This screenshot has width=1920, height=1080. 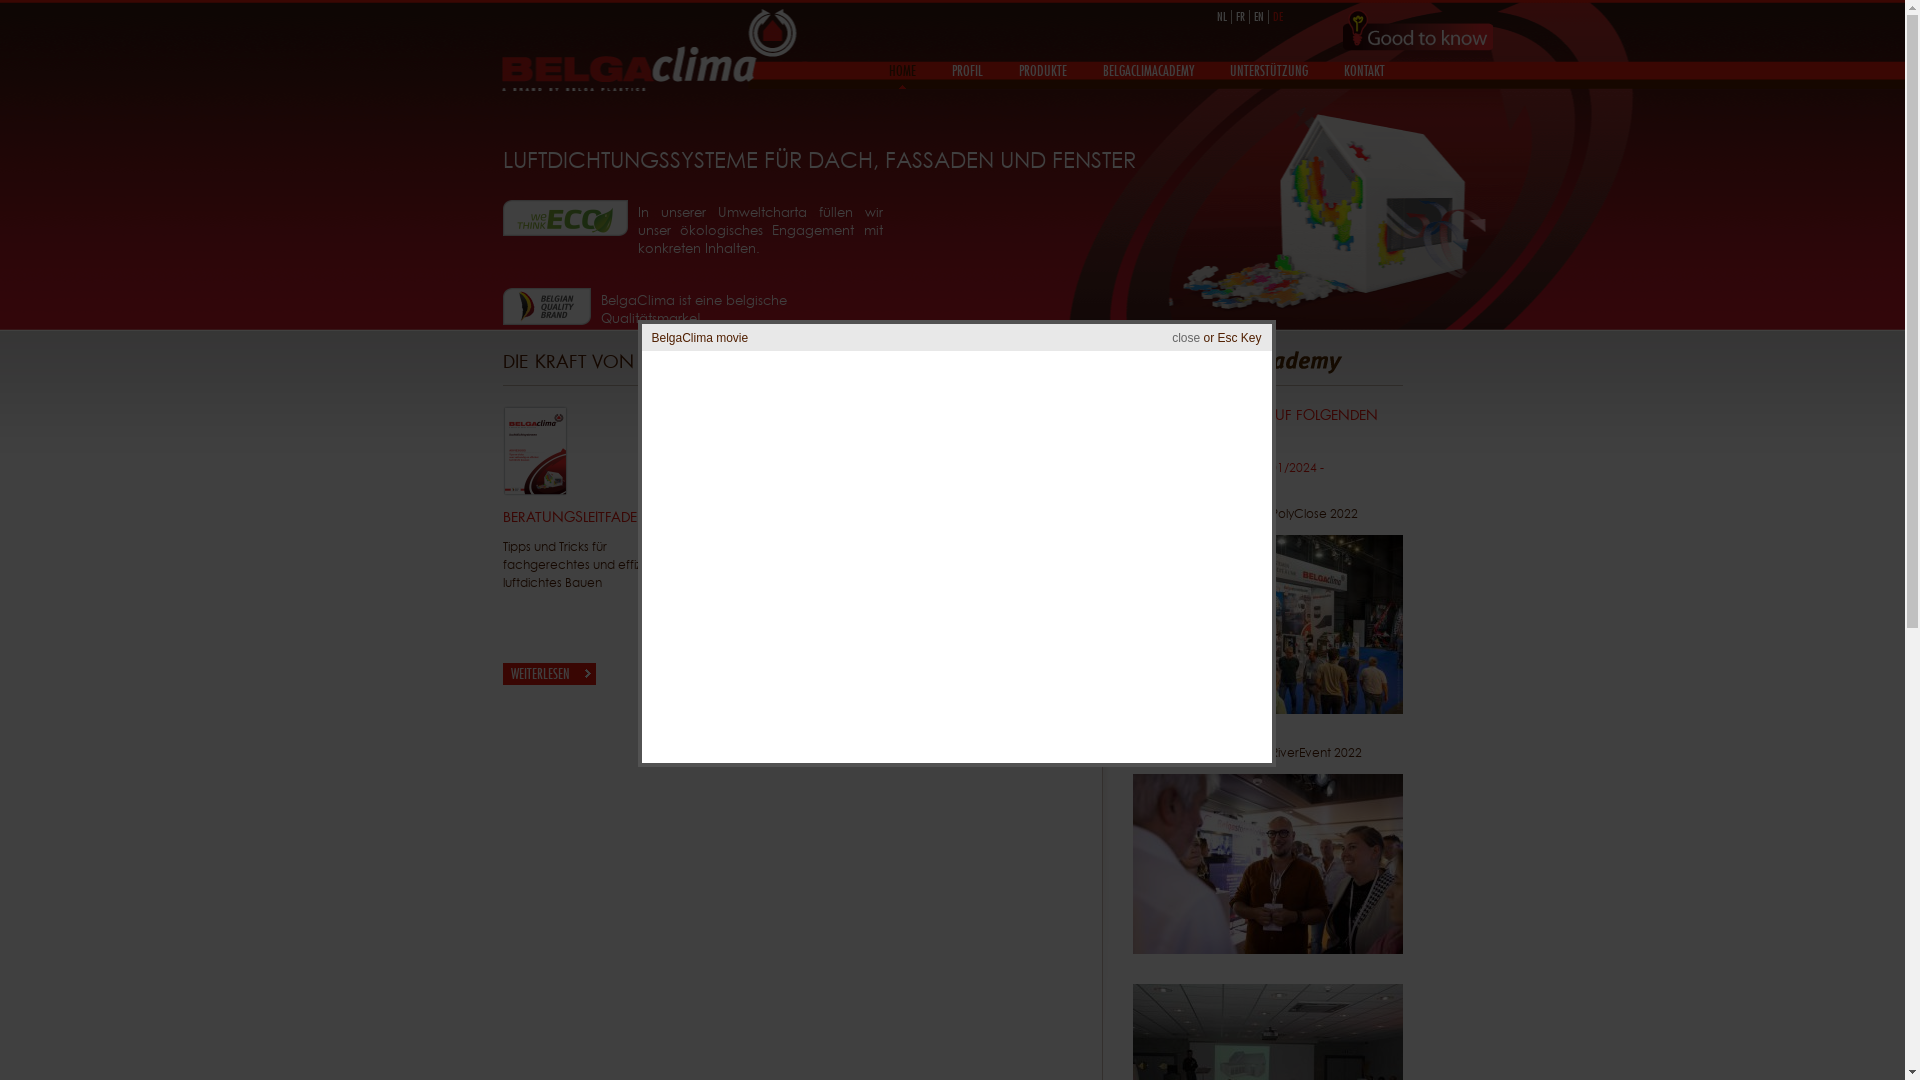 I want to click on Beratungsleitfaden, so click(x=534, y=492).